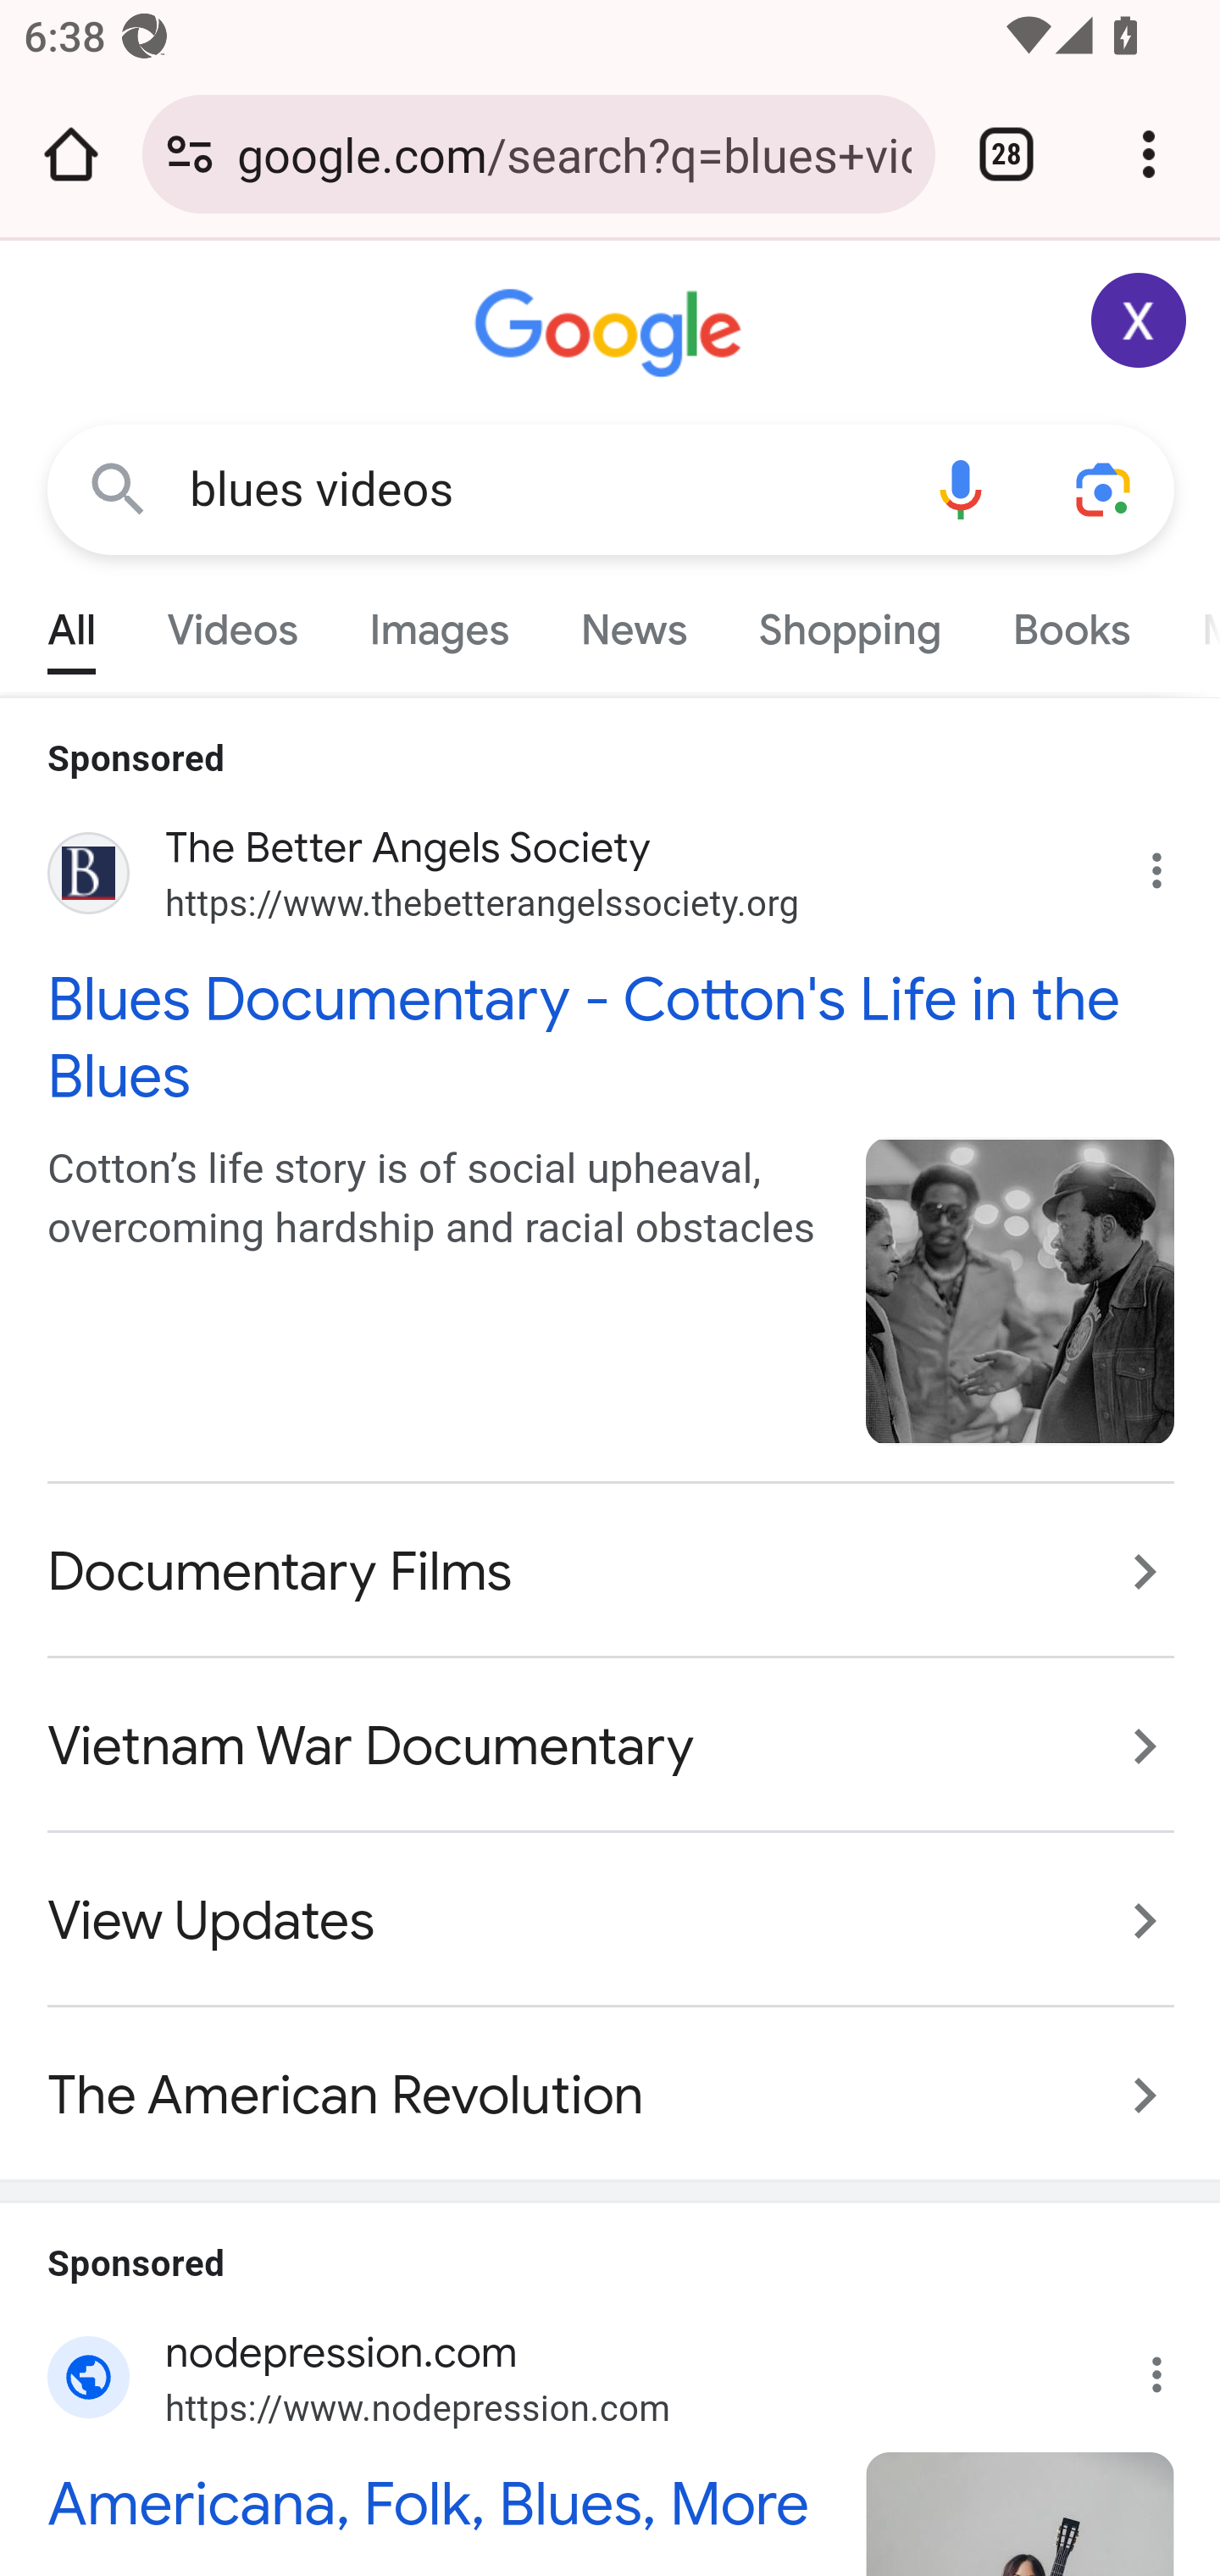 The image size is (1220, 2576). What do you see at coordinates (190, 154) in the screenshot?
I see `Connection is secure` at bounding box center [190, 154].